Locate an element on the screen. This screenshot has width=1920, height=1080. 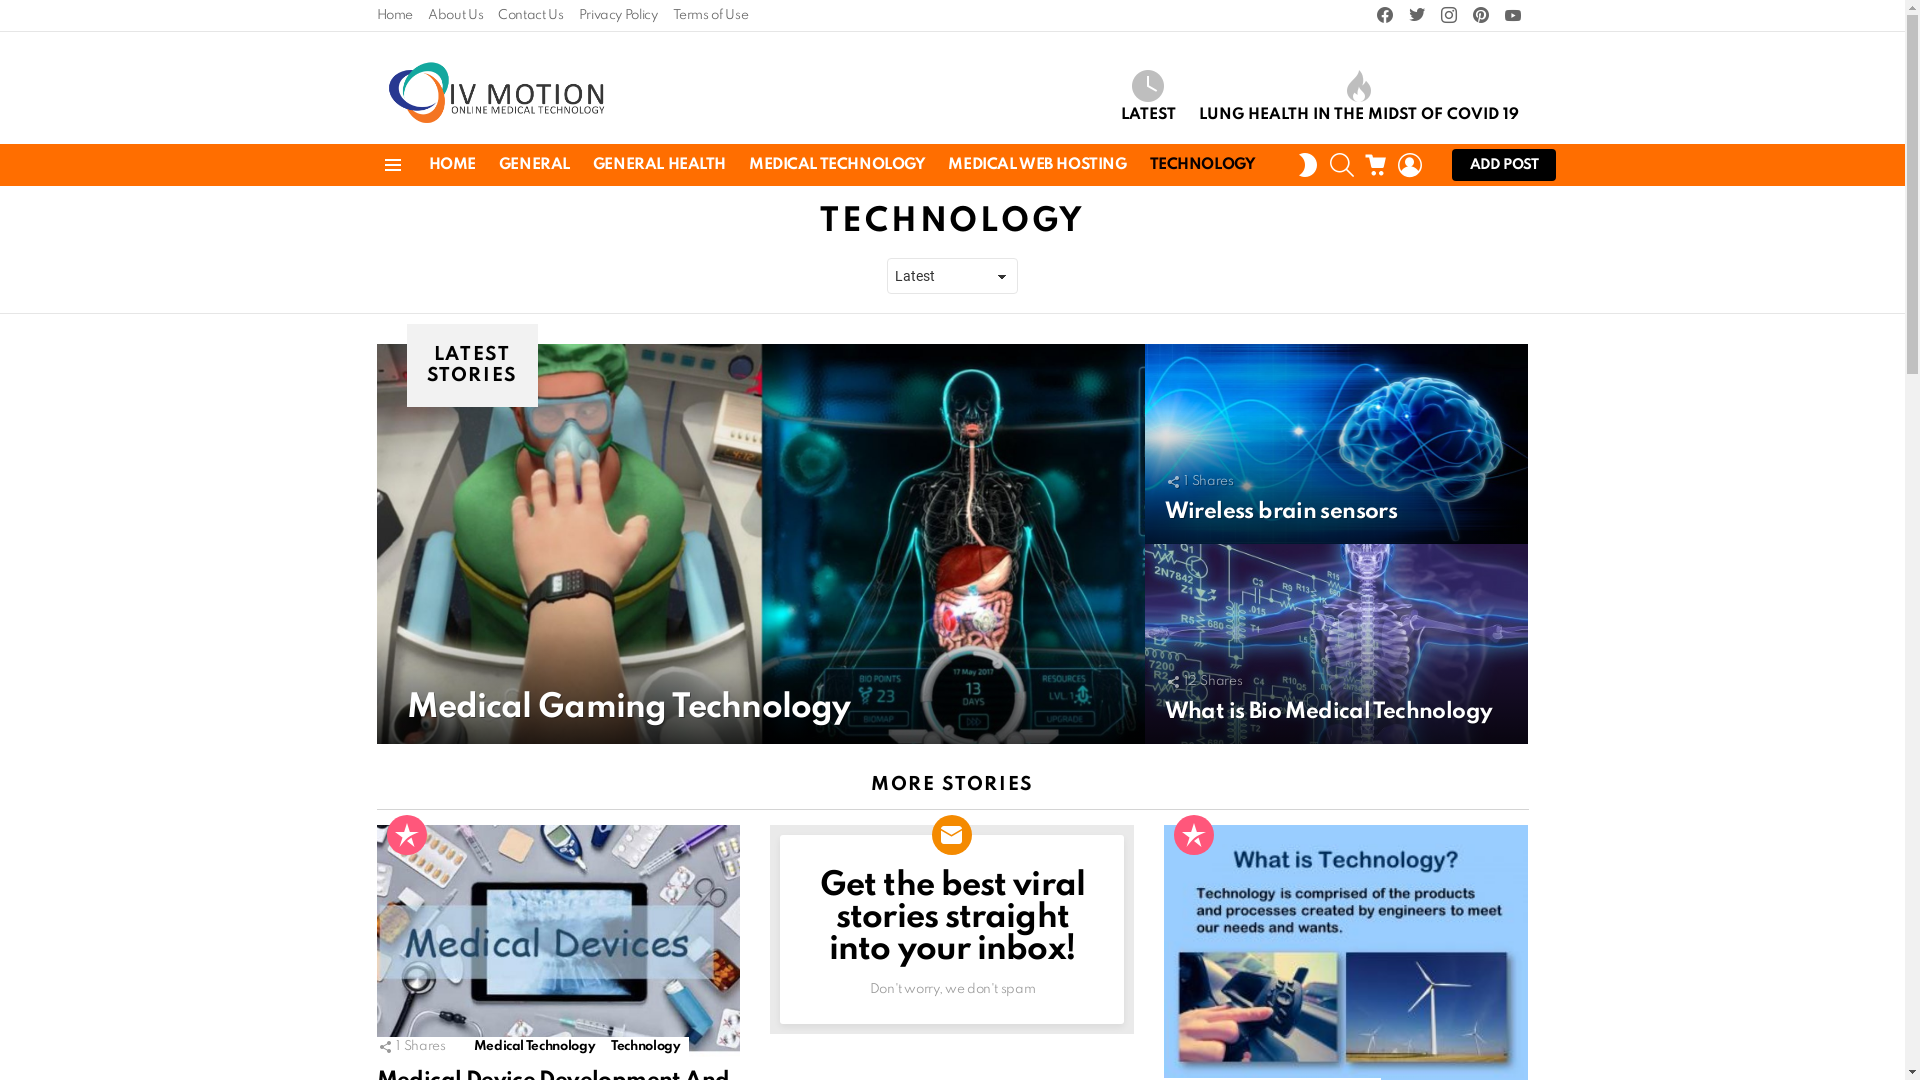
TECHNOLOGY is located at coordinates (1203, 165).